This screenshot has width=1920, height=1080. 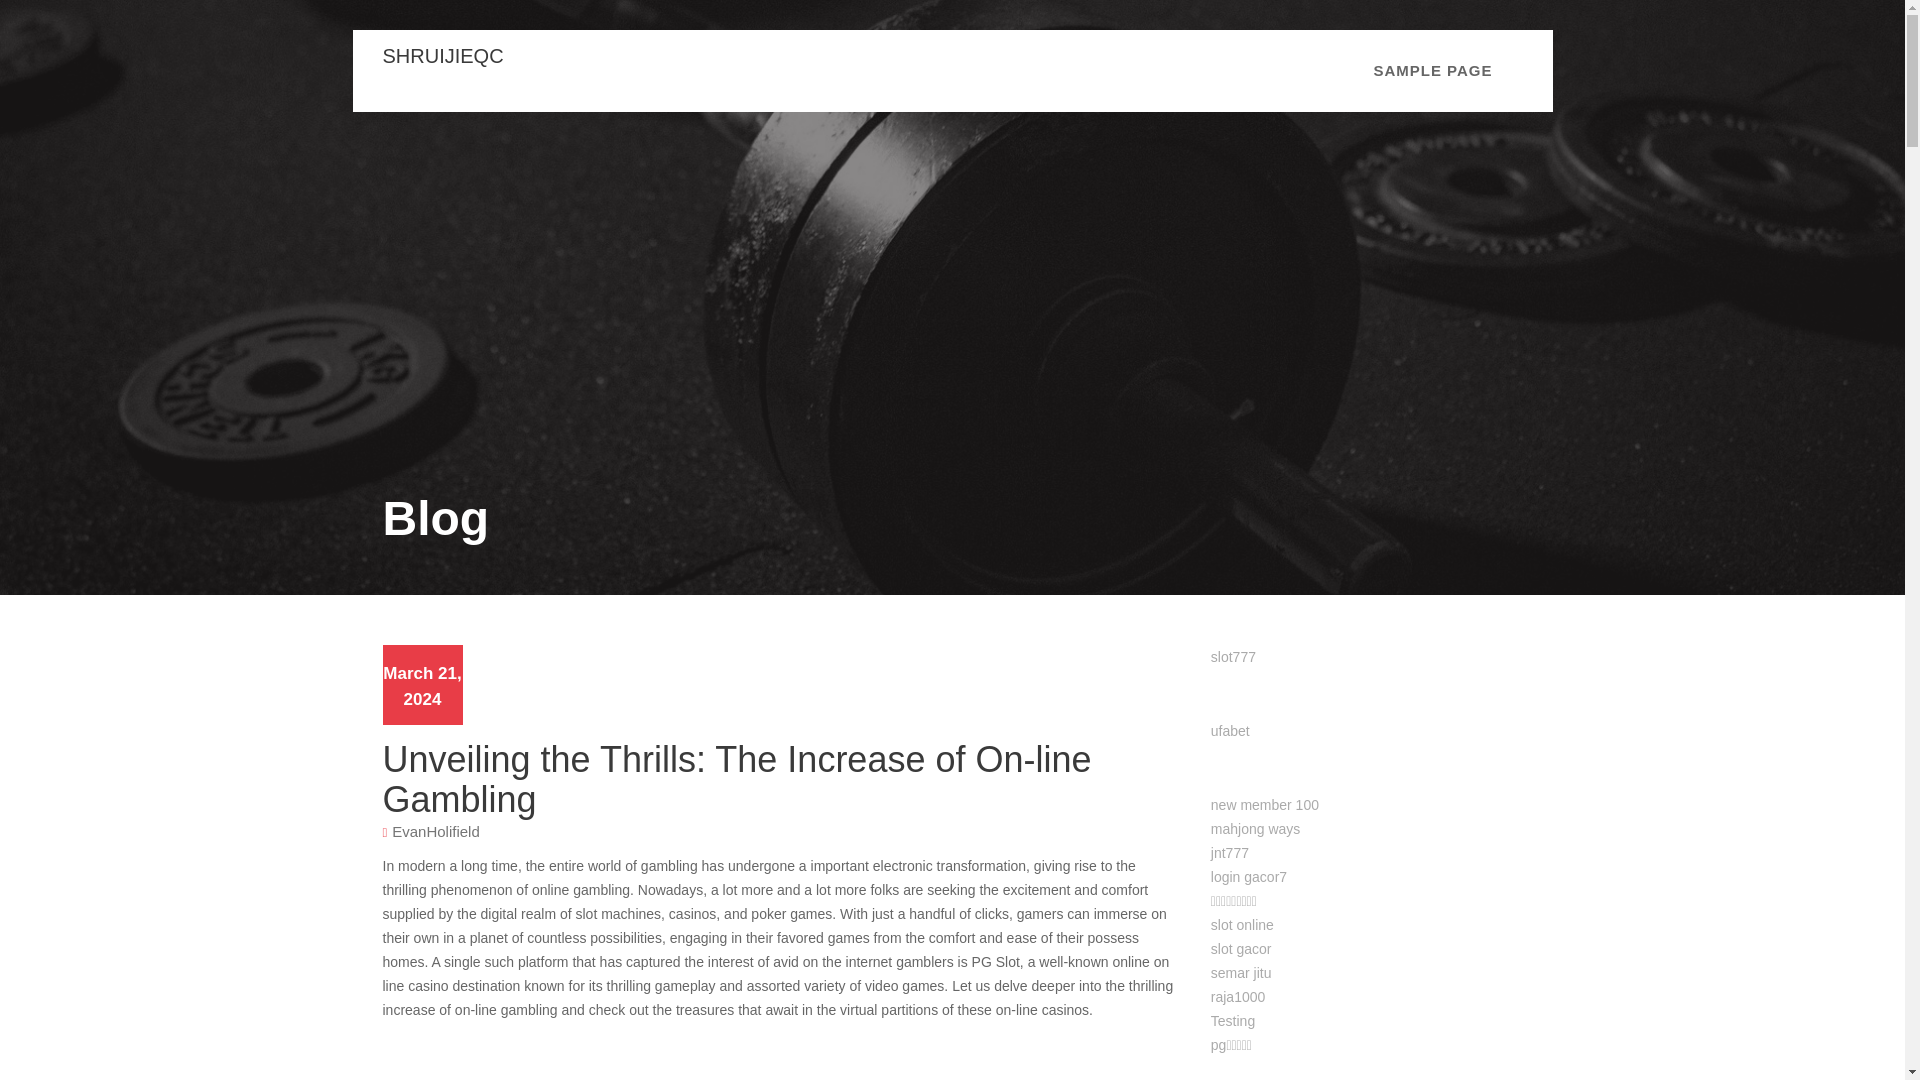 I want to click on SHRUIJIEQC, so click(x=442, y=56).